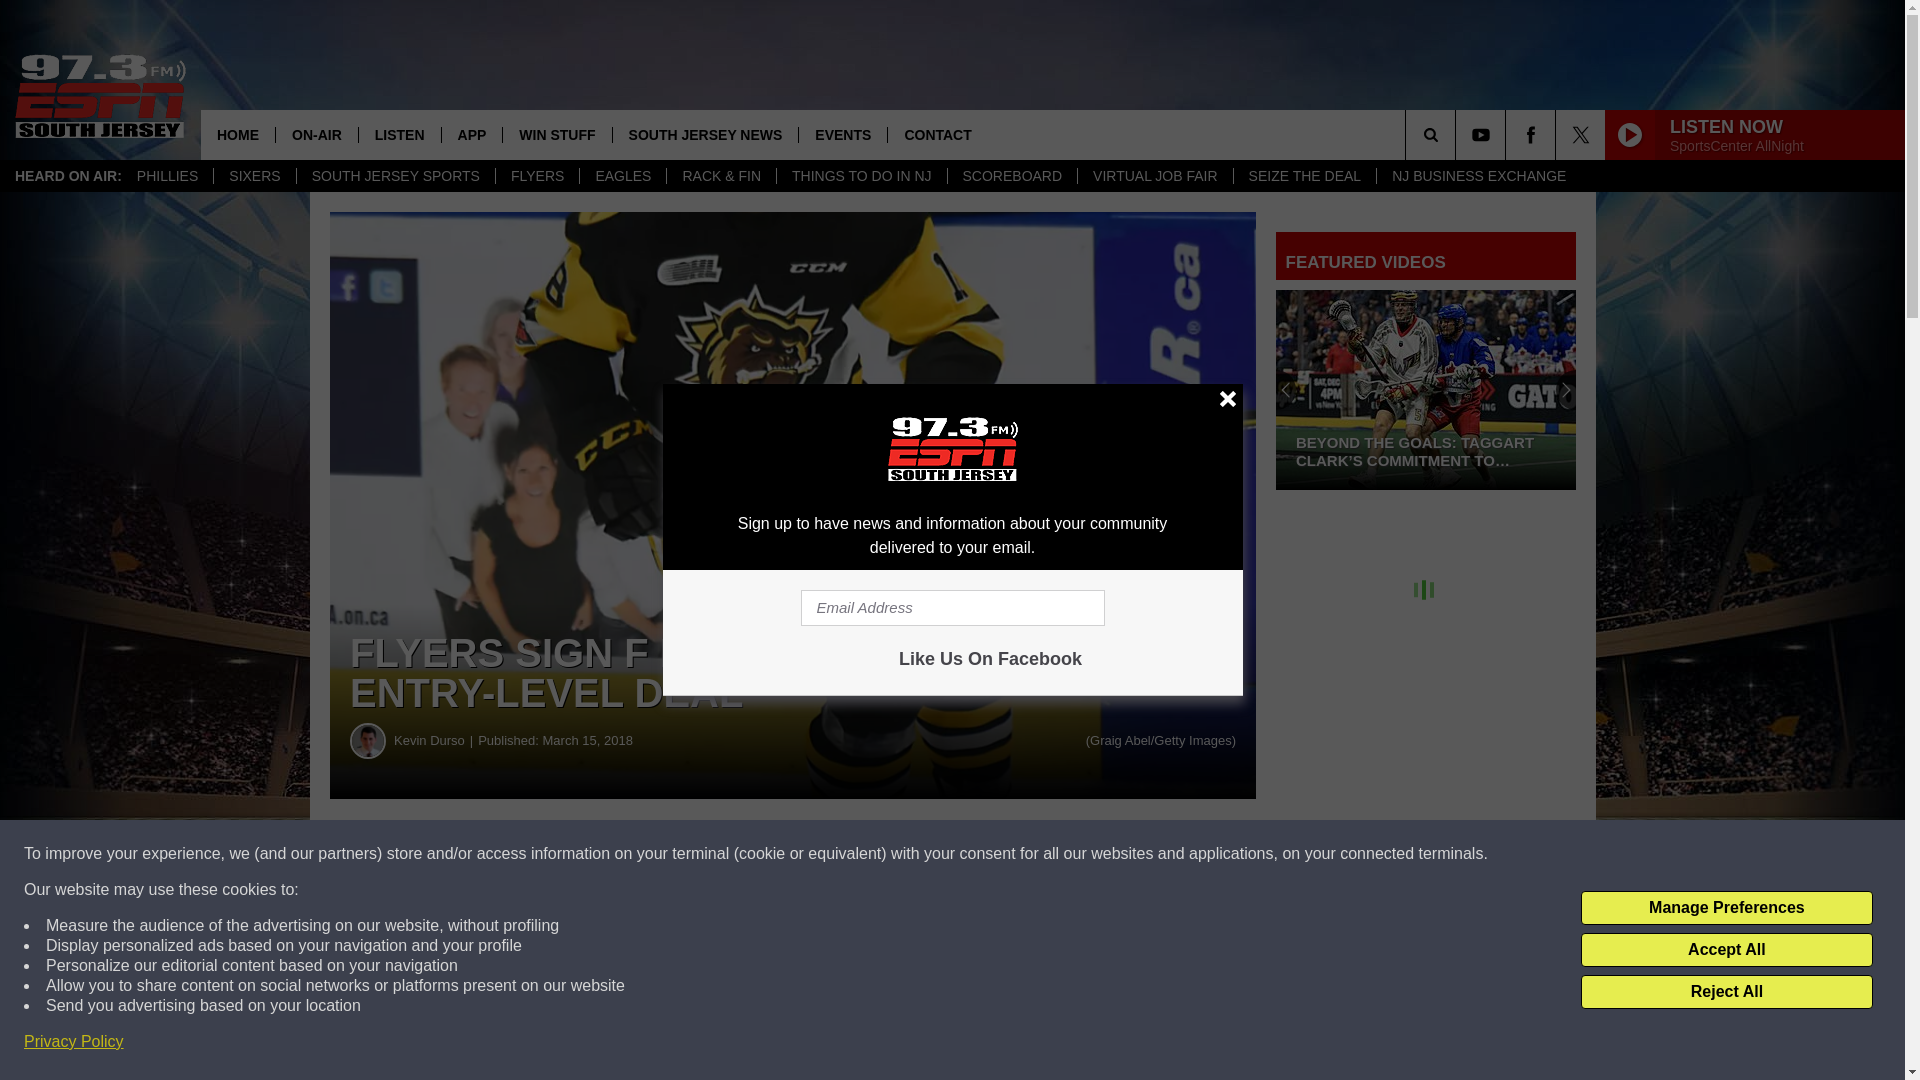  Describe the element at coordinates (978, 854) in the screenshot. I see `Share on Twitter` at that location.